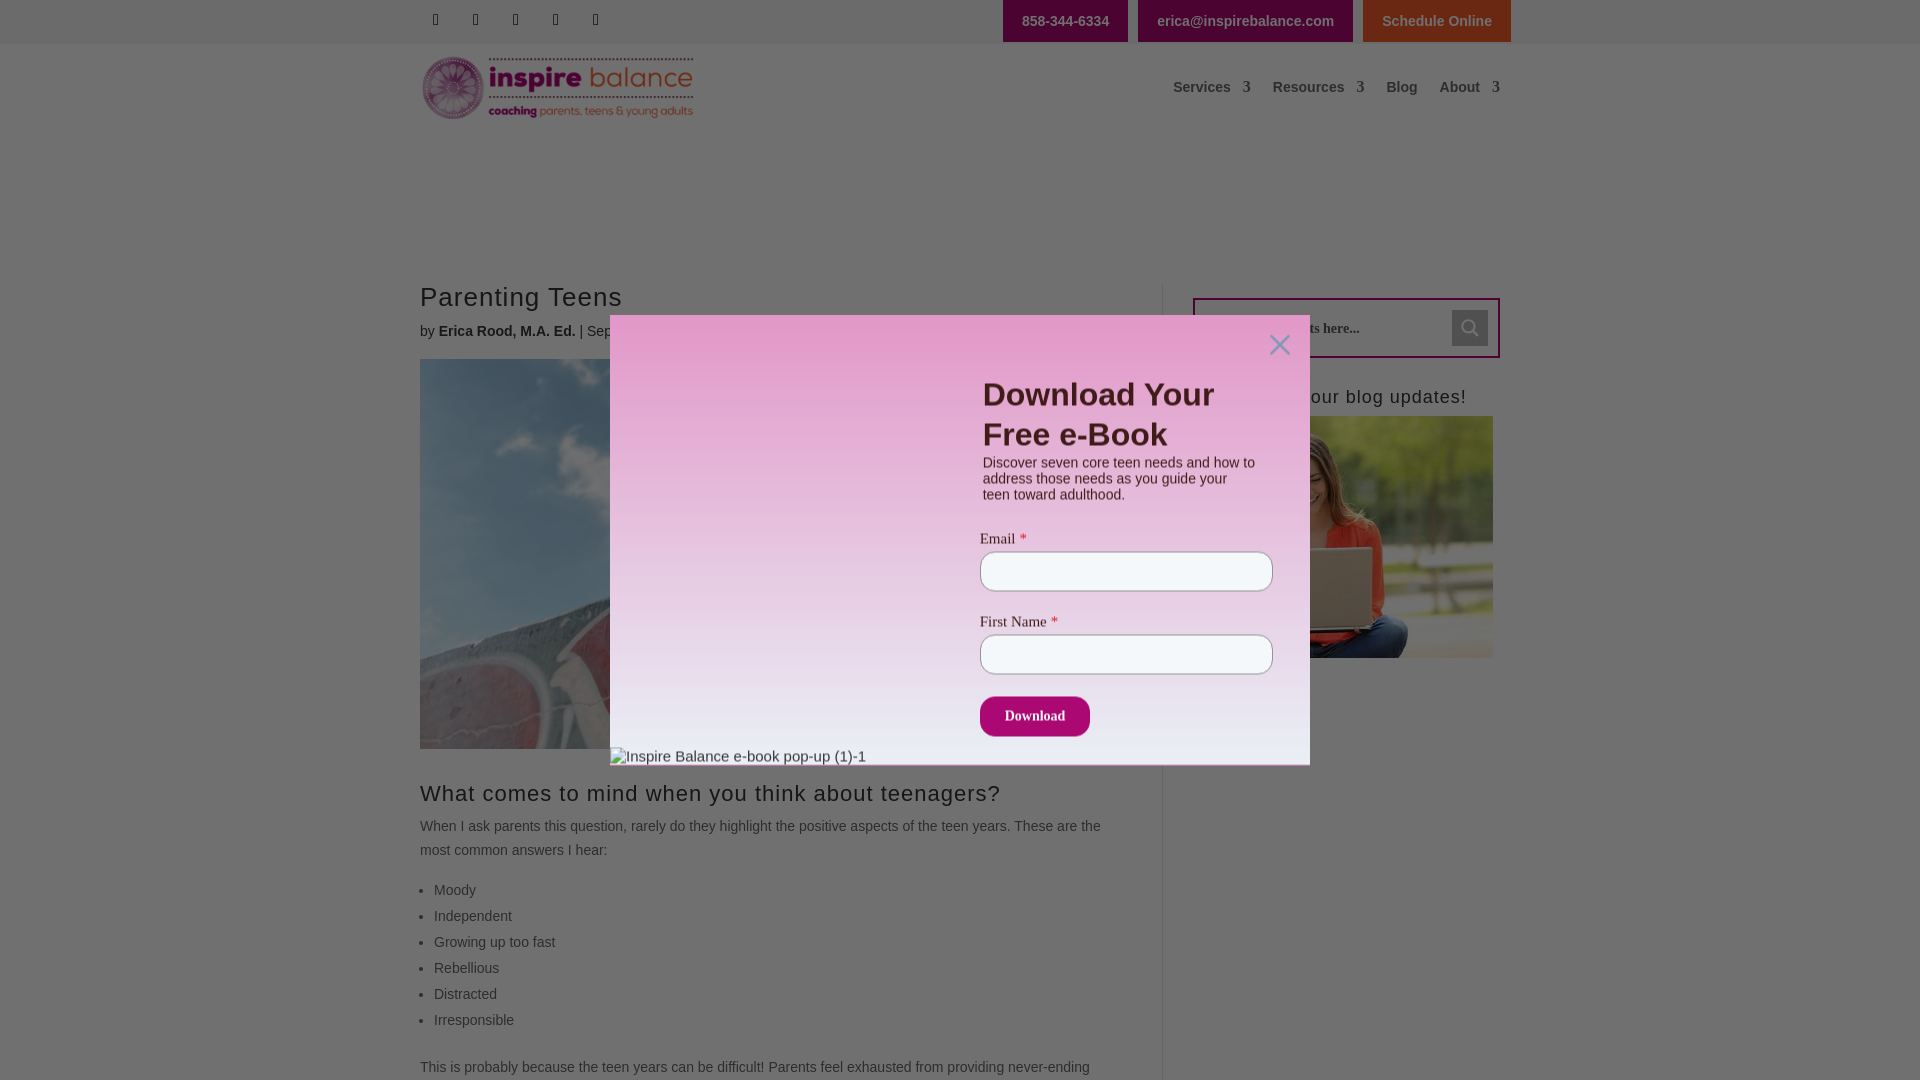  Describe the element at coordinates (1318, 86) in the screenshot. I see `Resources` at that location.